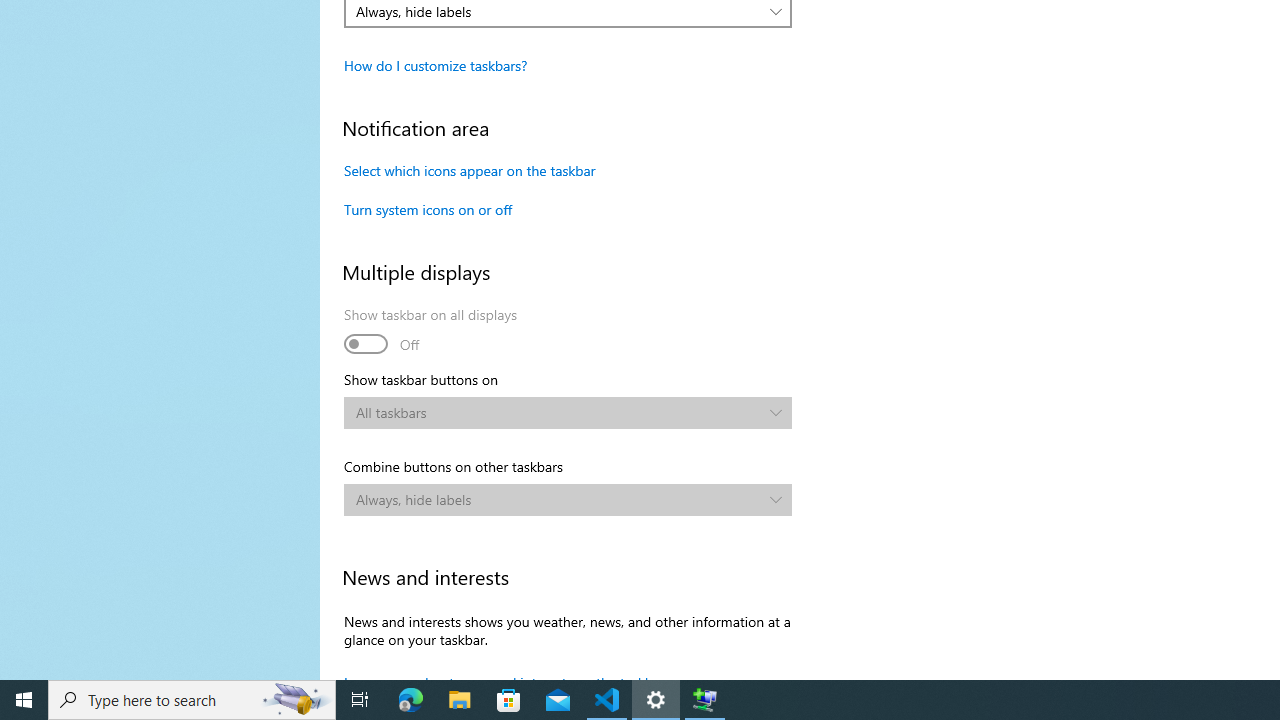  Describe the element at coordinates (558, 412) in the screenshot. I see `All taskbars` at that location.